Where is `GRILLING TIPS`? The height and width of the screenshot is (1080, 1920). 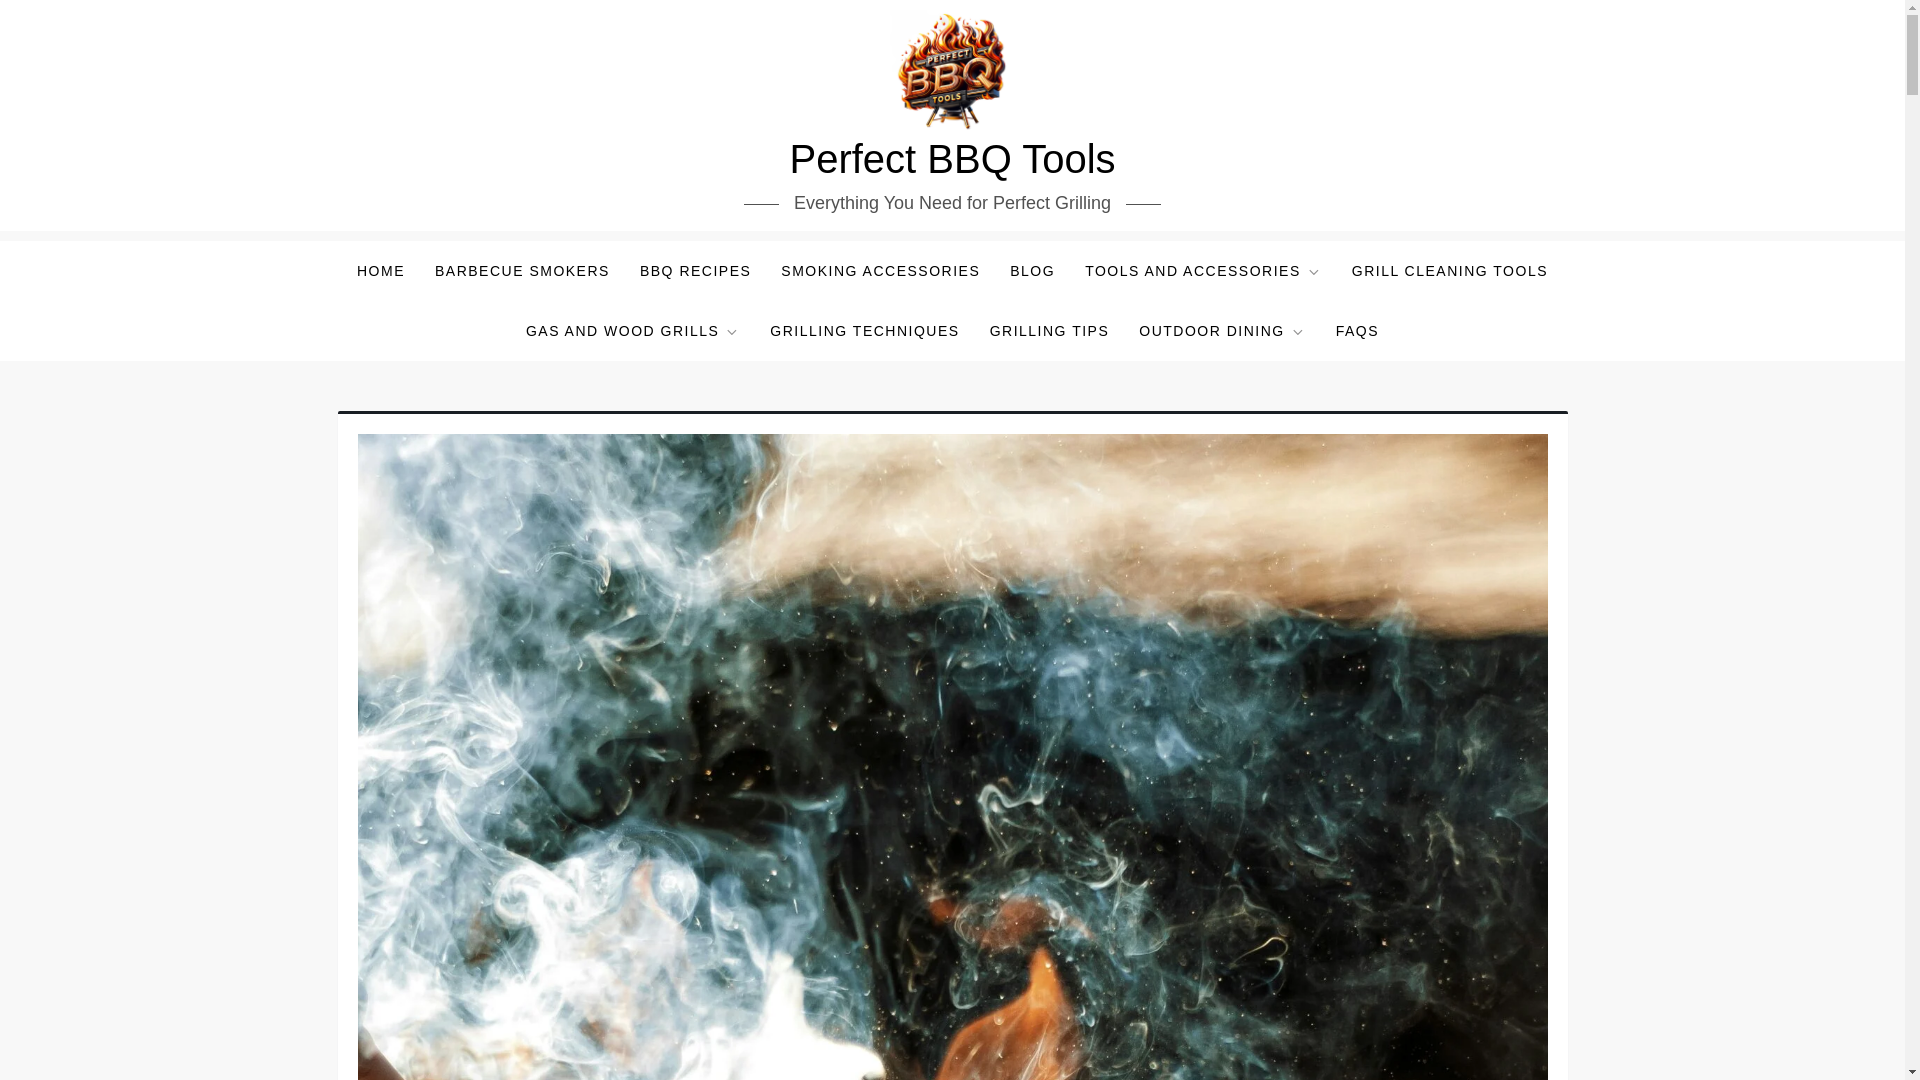
GRILLING TIPS is located at coordinates (1050, 330).